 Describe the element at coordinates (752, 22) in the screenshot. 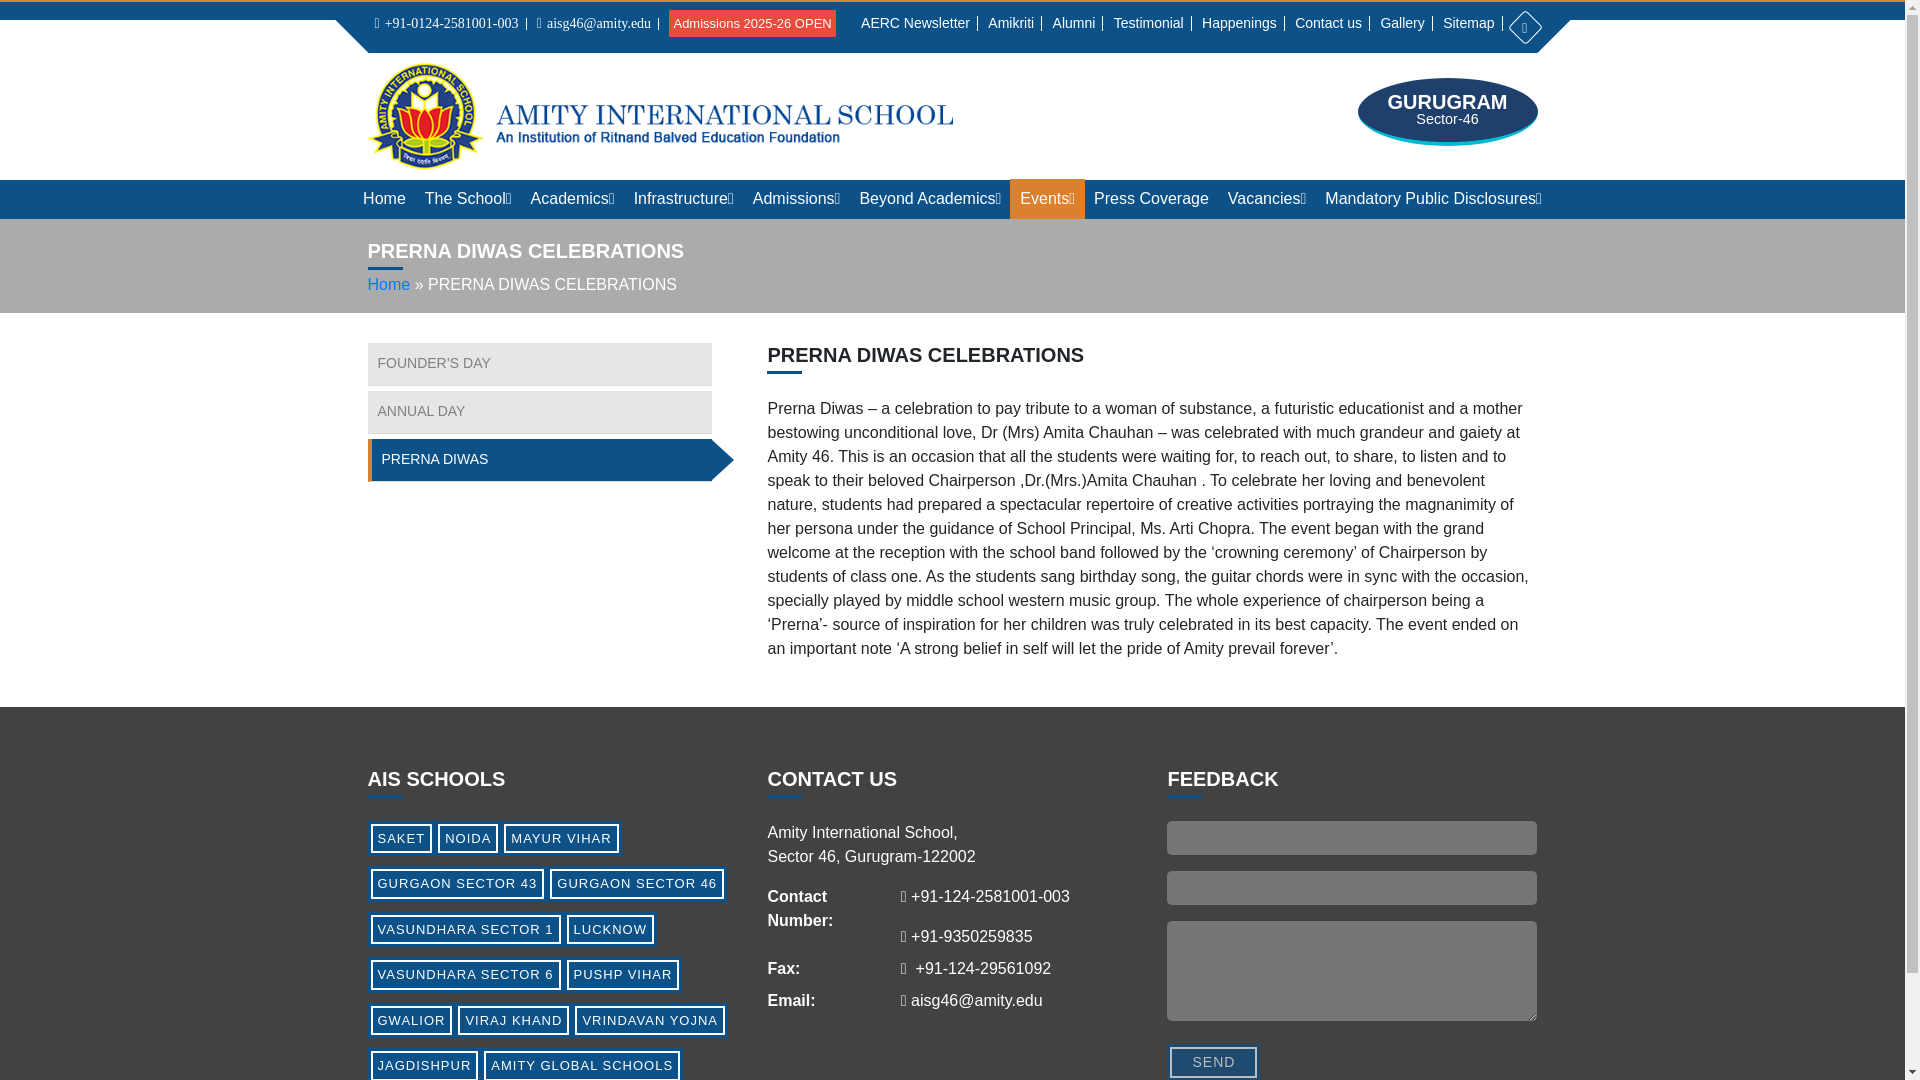

I see `Admissions 2025-26 OPEN` at that location.